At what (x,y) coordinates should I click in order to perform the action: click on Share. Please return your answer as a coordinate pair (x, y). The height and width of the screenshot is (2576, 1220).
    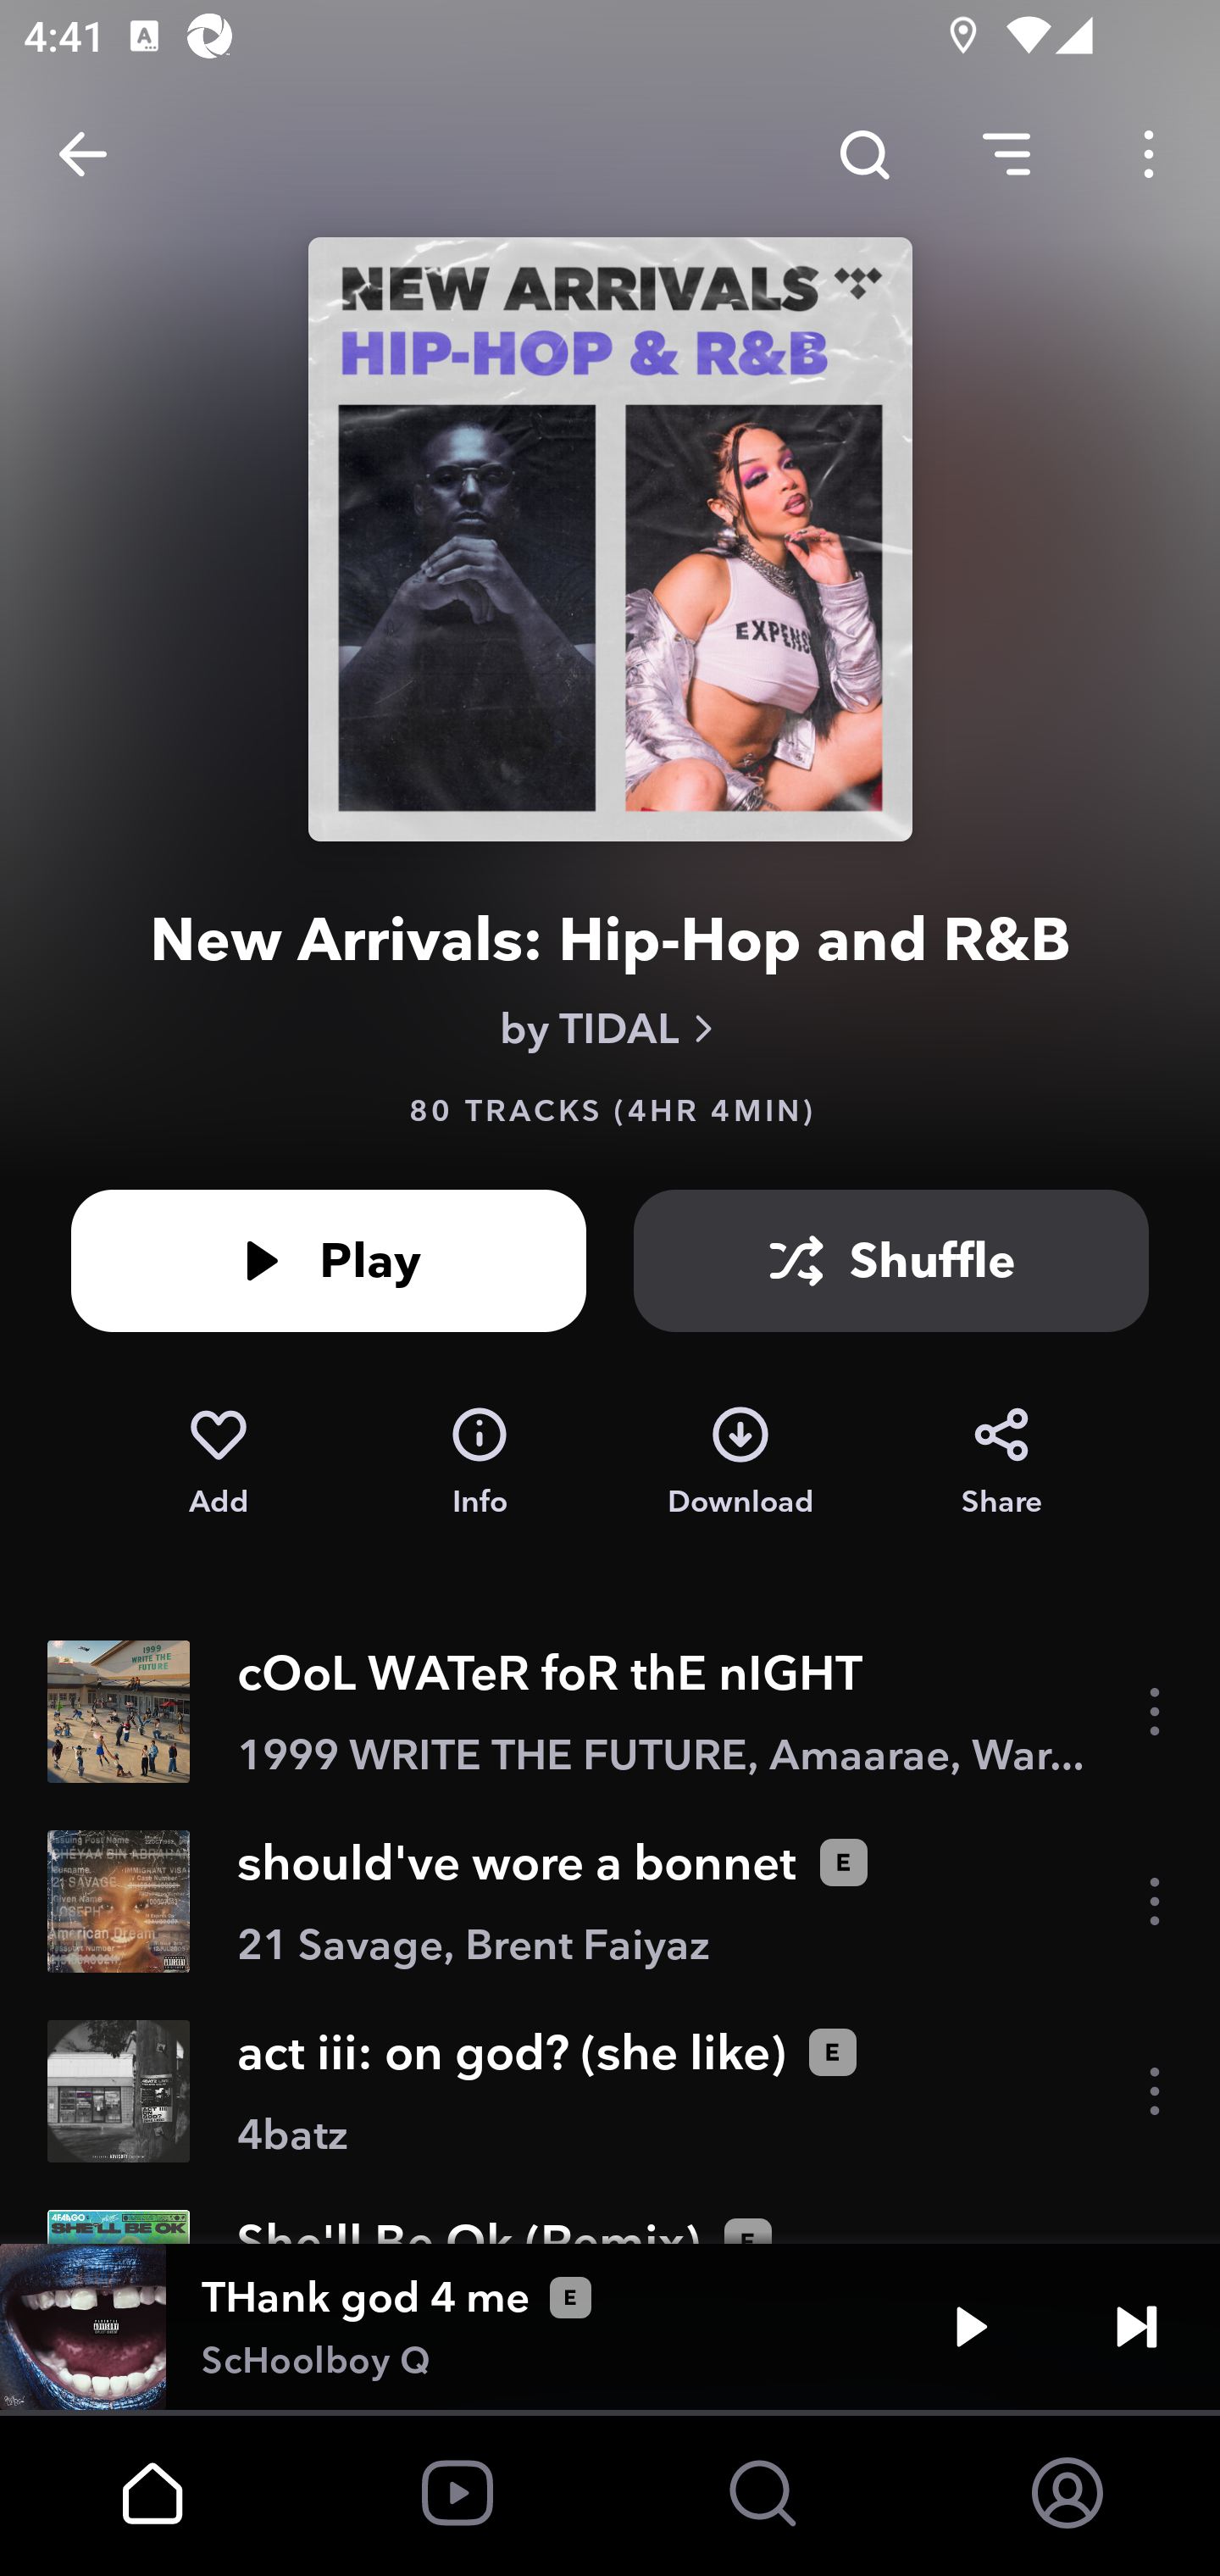
    Looking at the image, I should click on (1001, 1463).